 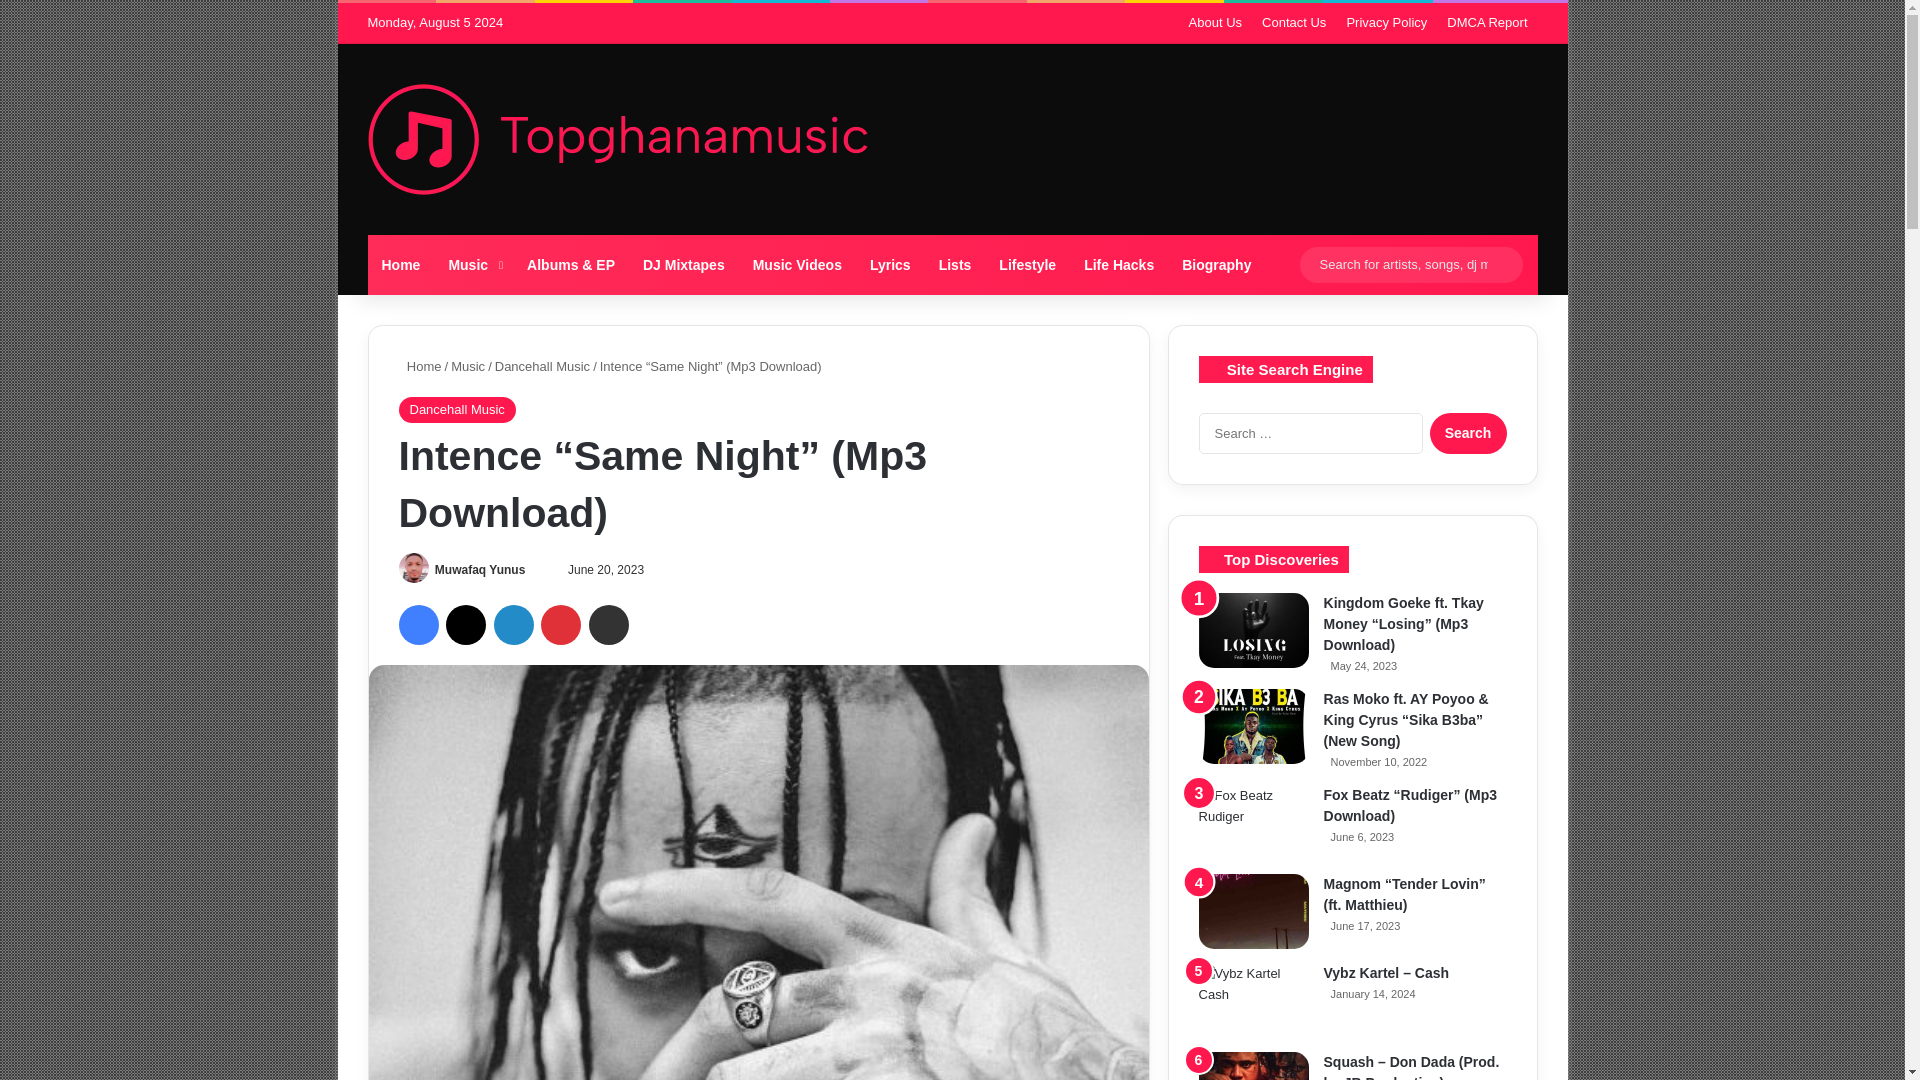 What do you see at coordinates (480, 569) in the screenshot?
I see `Muwafaq Yunus` at bounding box center [480, 569].